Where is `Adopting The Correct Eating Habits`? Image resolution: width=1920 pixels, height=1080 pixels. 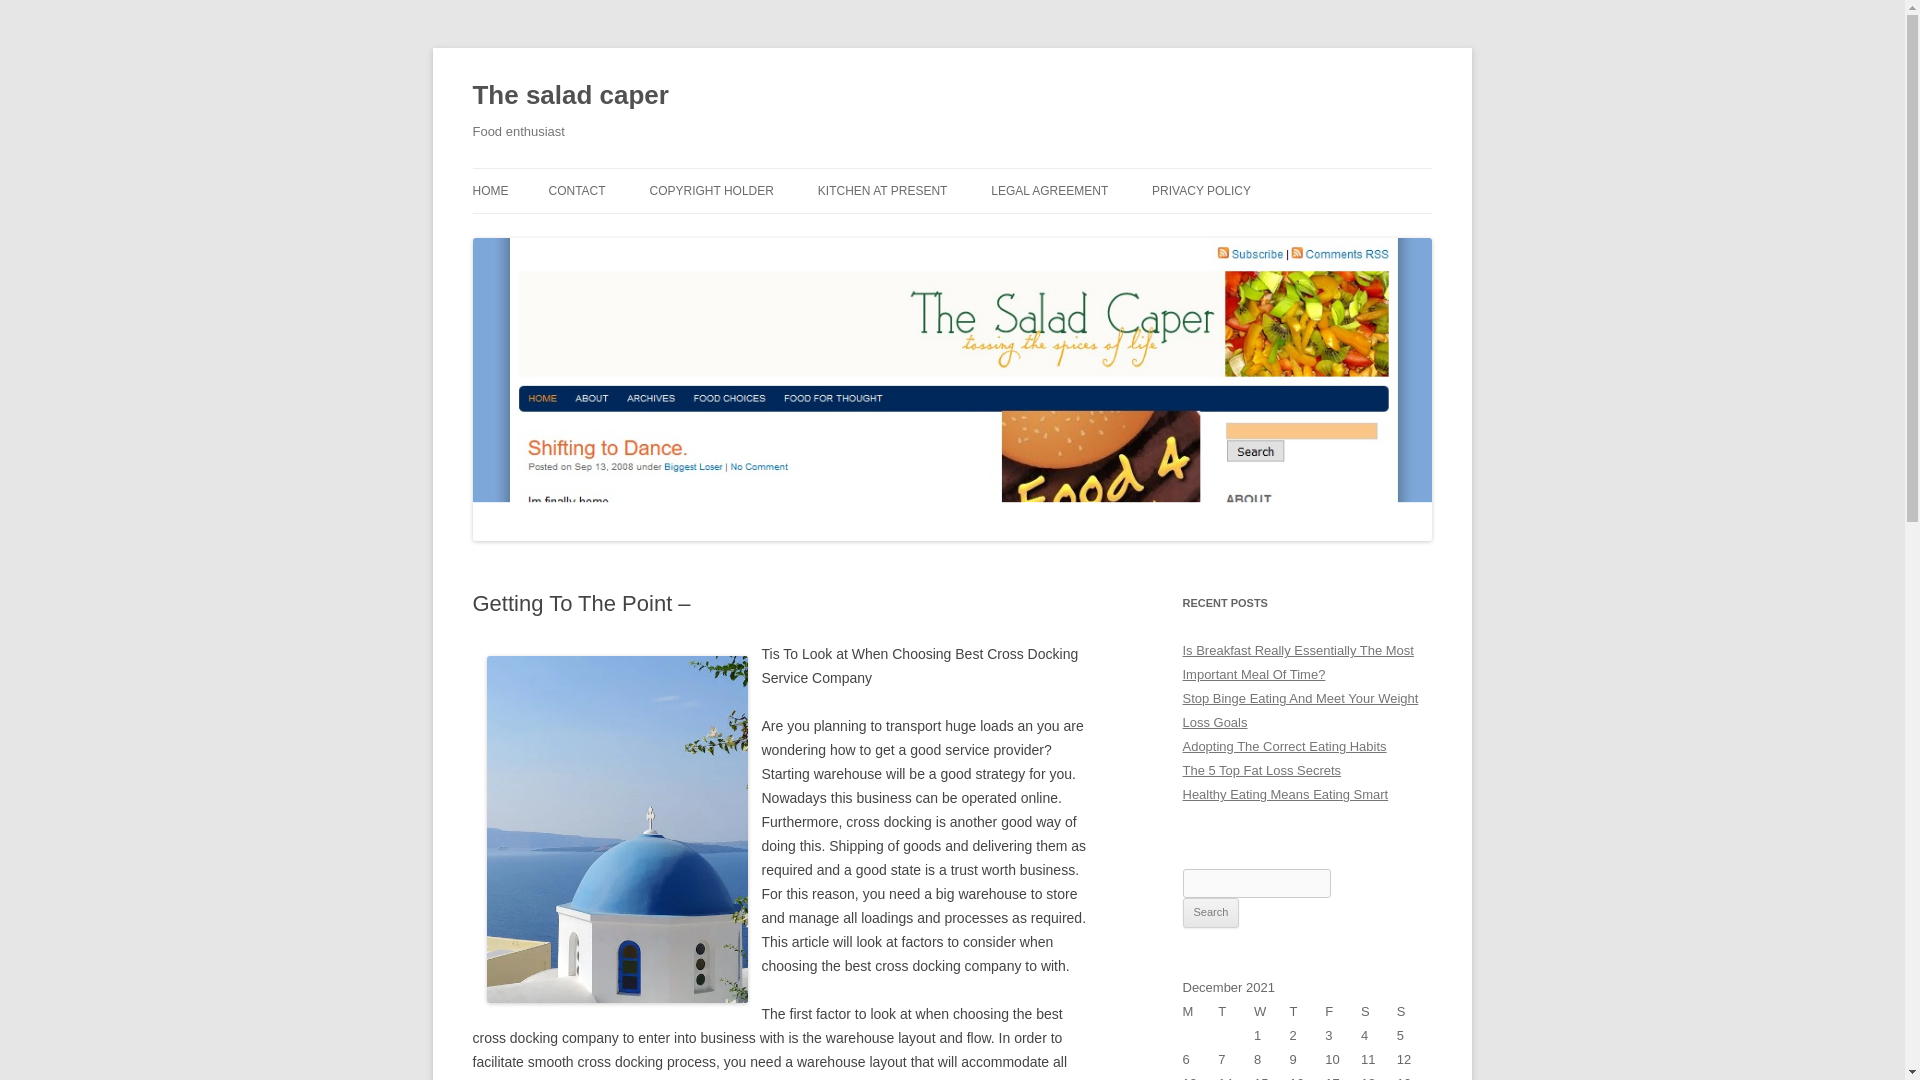
Adopting The Correct Eating Habits is located at coordinates (1284, 746).